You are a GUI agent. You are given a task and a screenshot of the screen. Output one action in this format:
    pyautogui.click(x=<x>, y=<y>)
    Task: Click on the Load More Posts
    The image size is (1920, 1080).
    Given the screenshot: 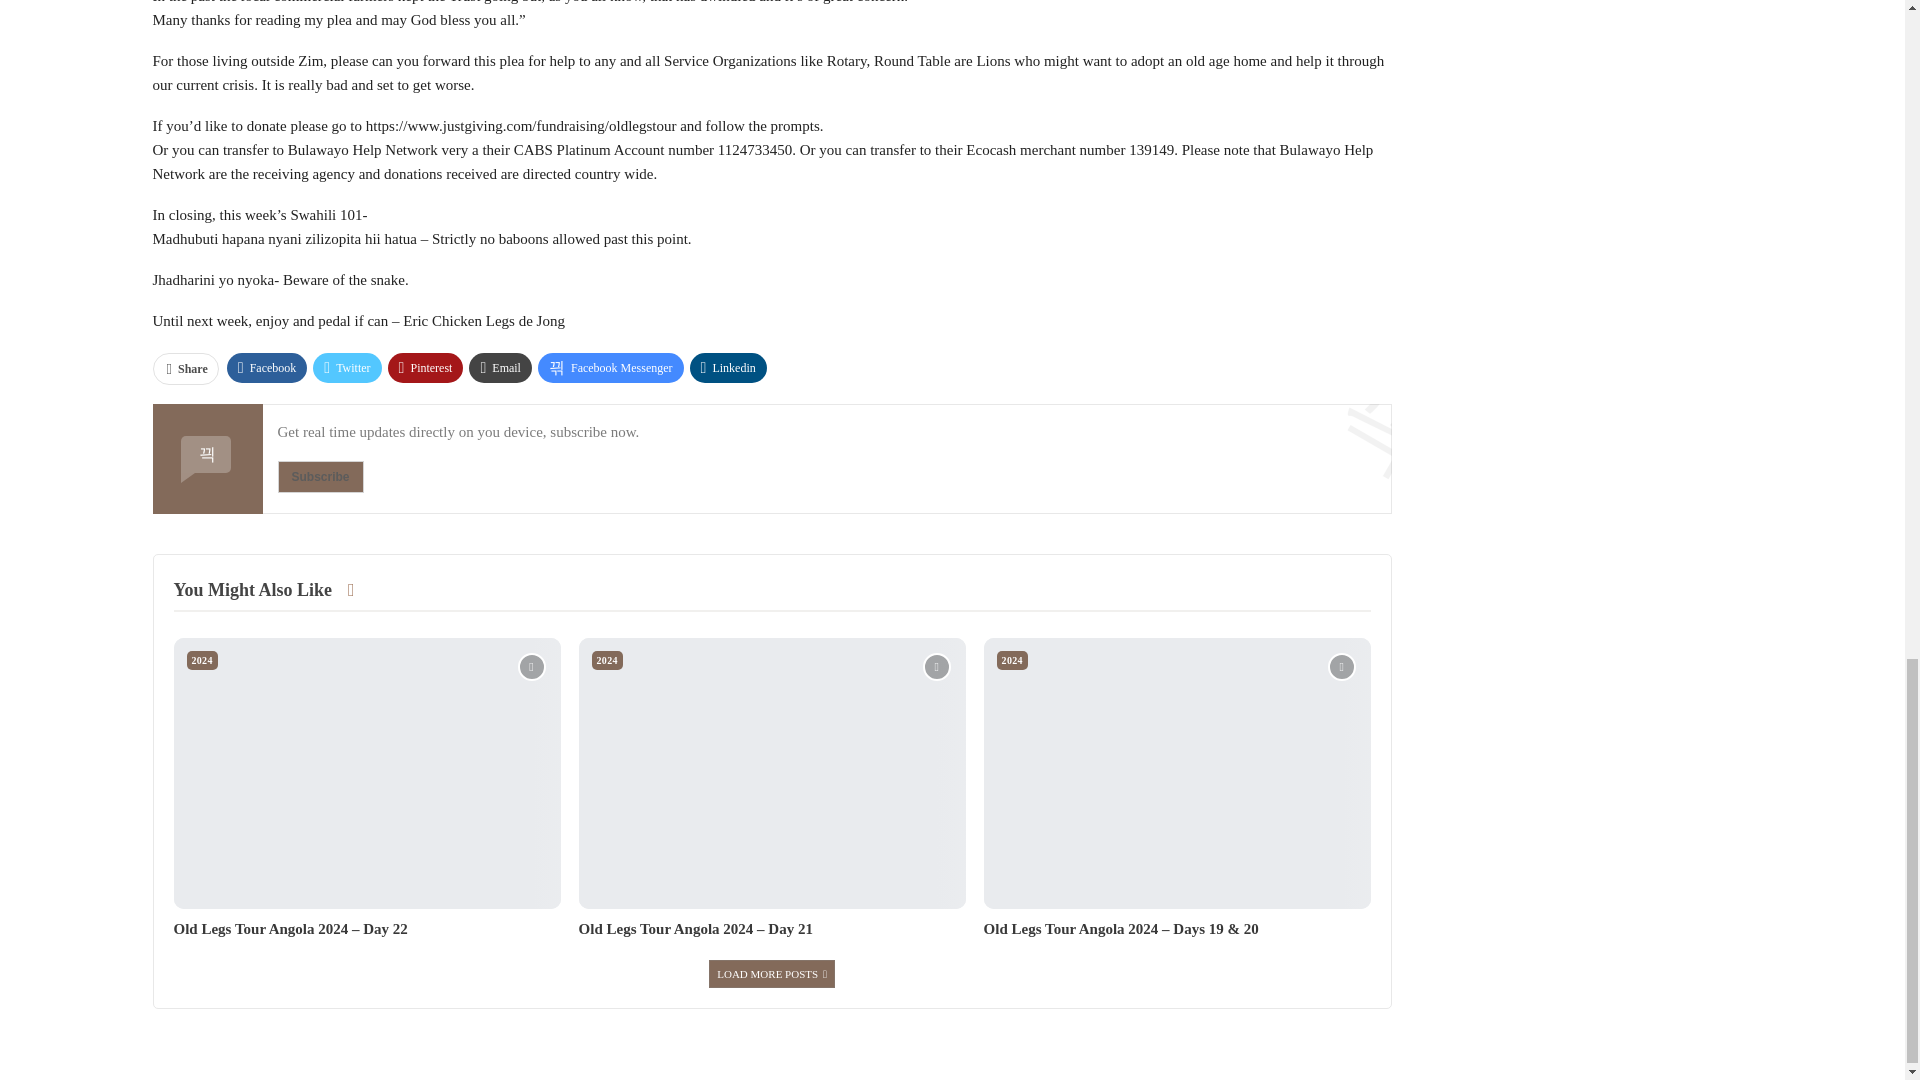 What is the action you would take?
    pyautogui.click(x=772, y=974)
    